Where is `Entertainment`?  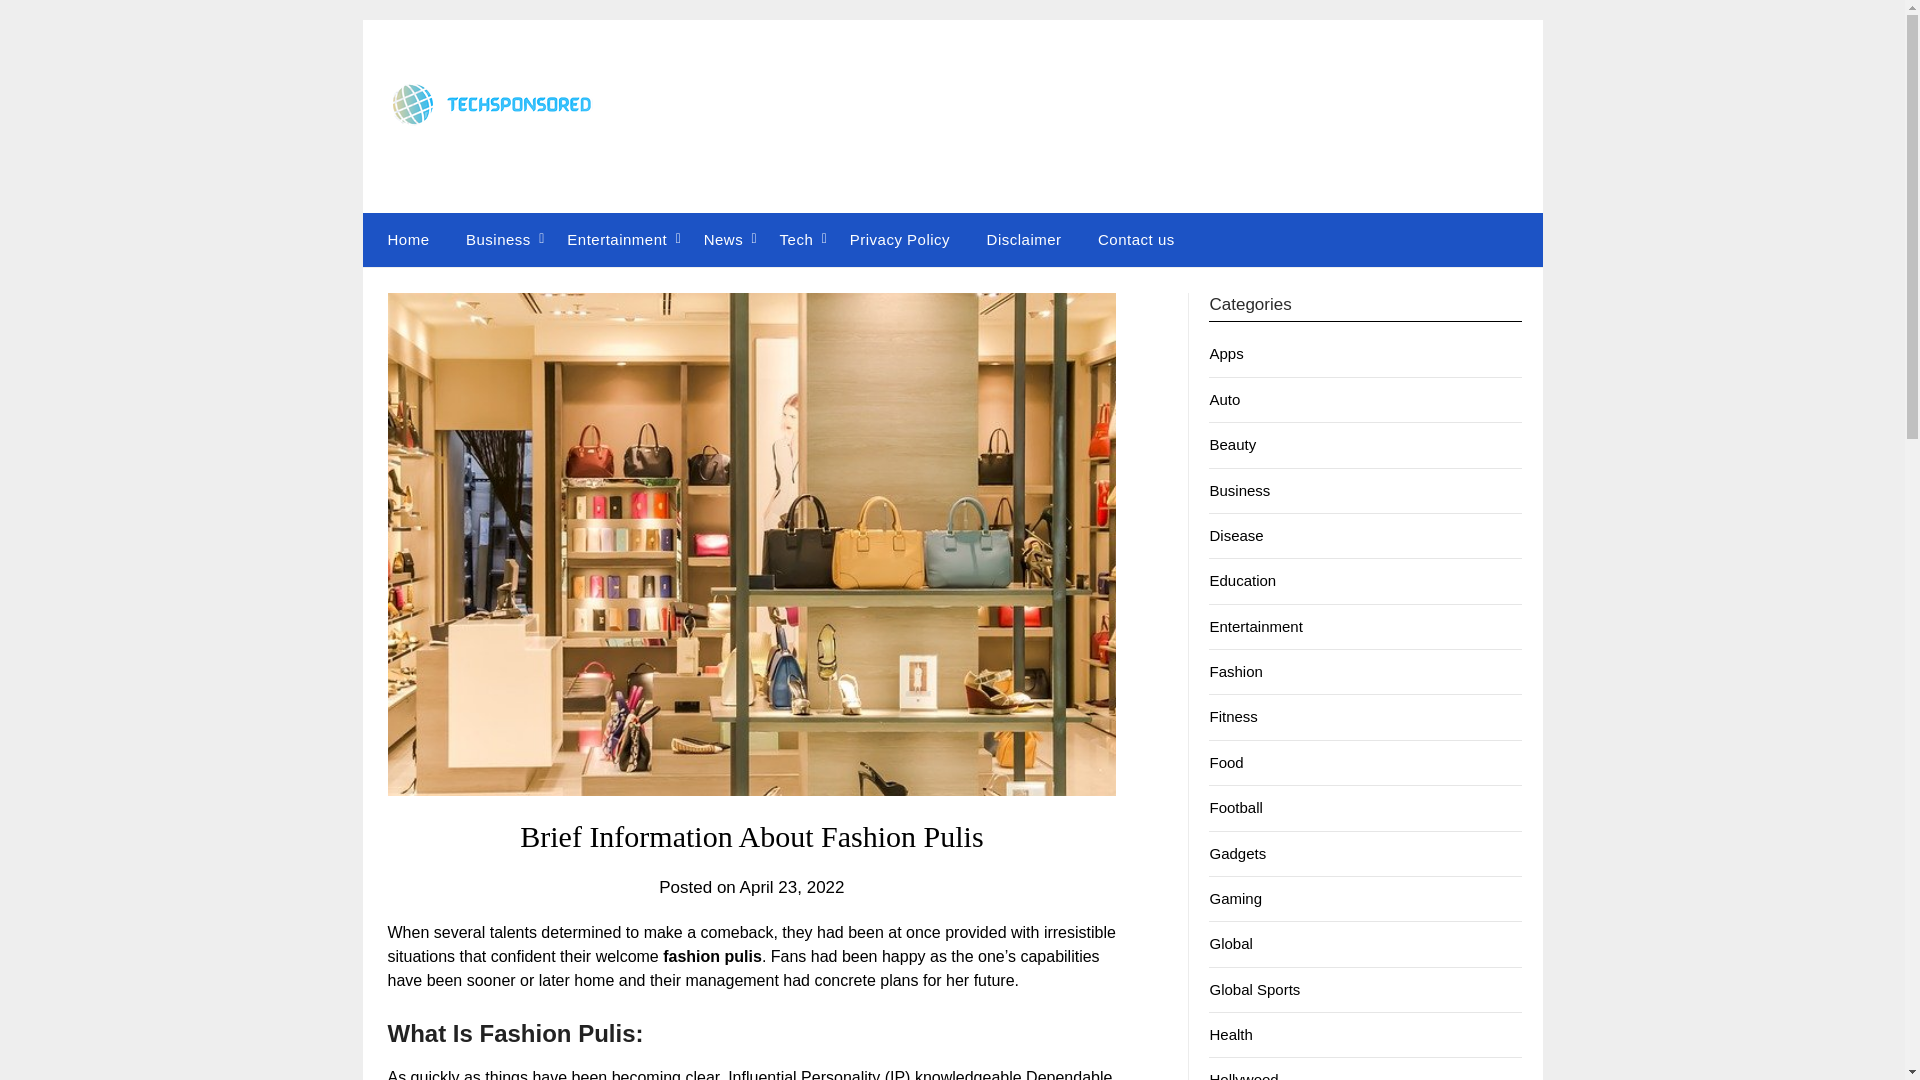 Entertainment is located at coordinates (1255, 626).